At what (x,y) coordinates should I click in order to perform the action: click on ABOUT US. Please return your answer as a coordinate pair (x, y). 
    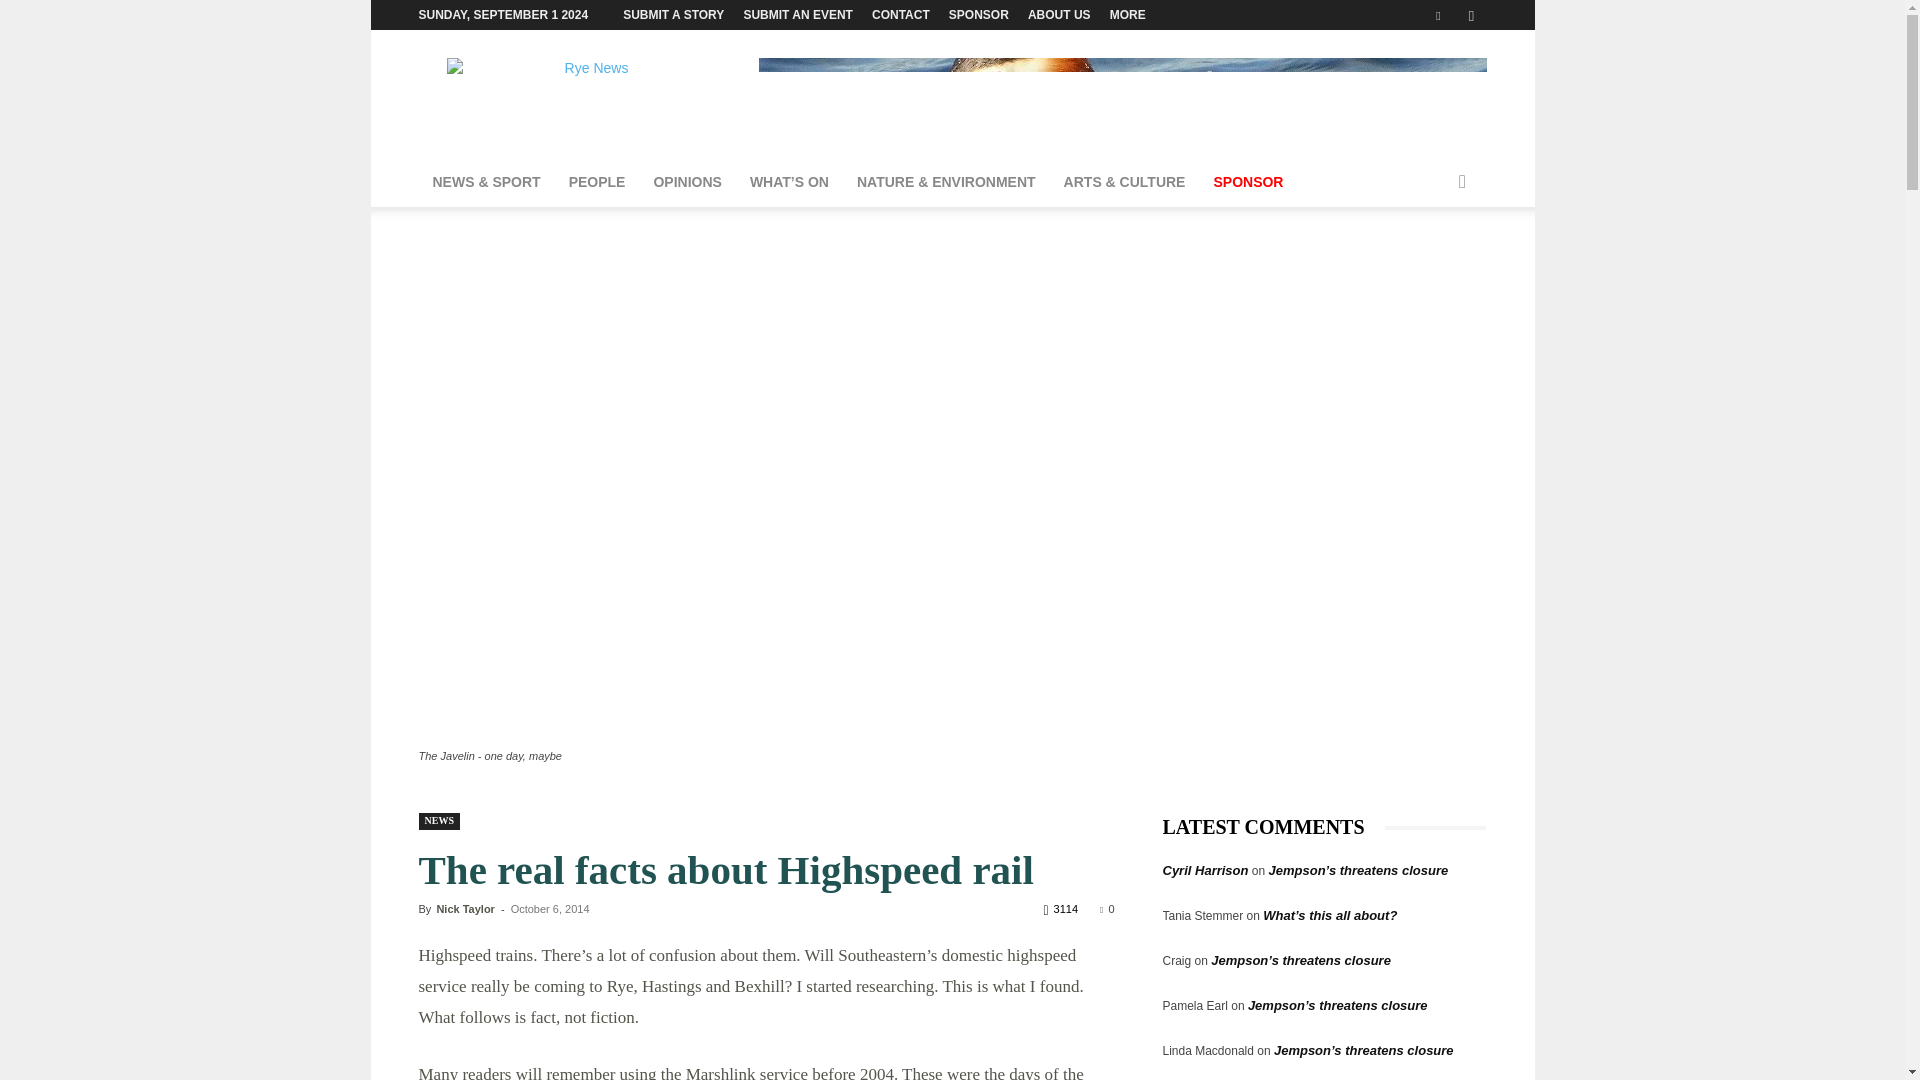
    Looking at the image, I should click on (1058, 14).